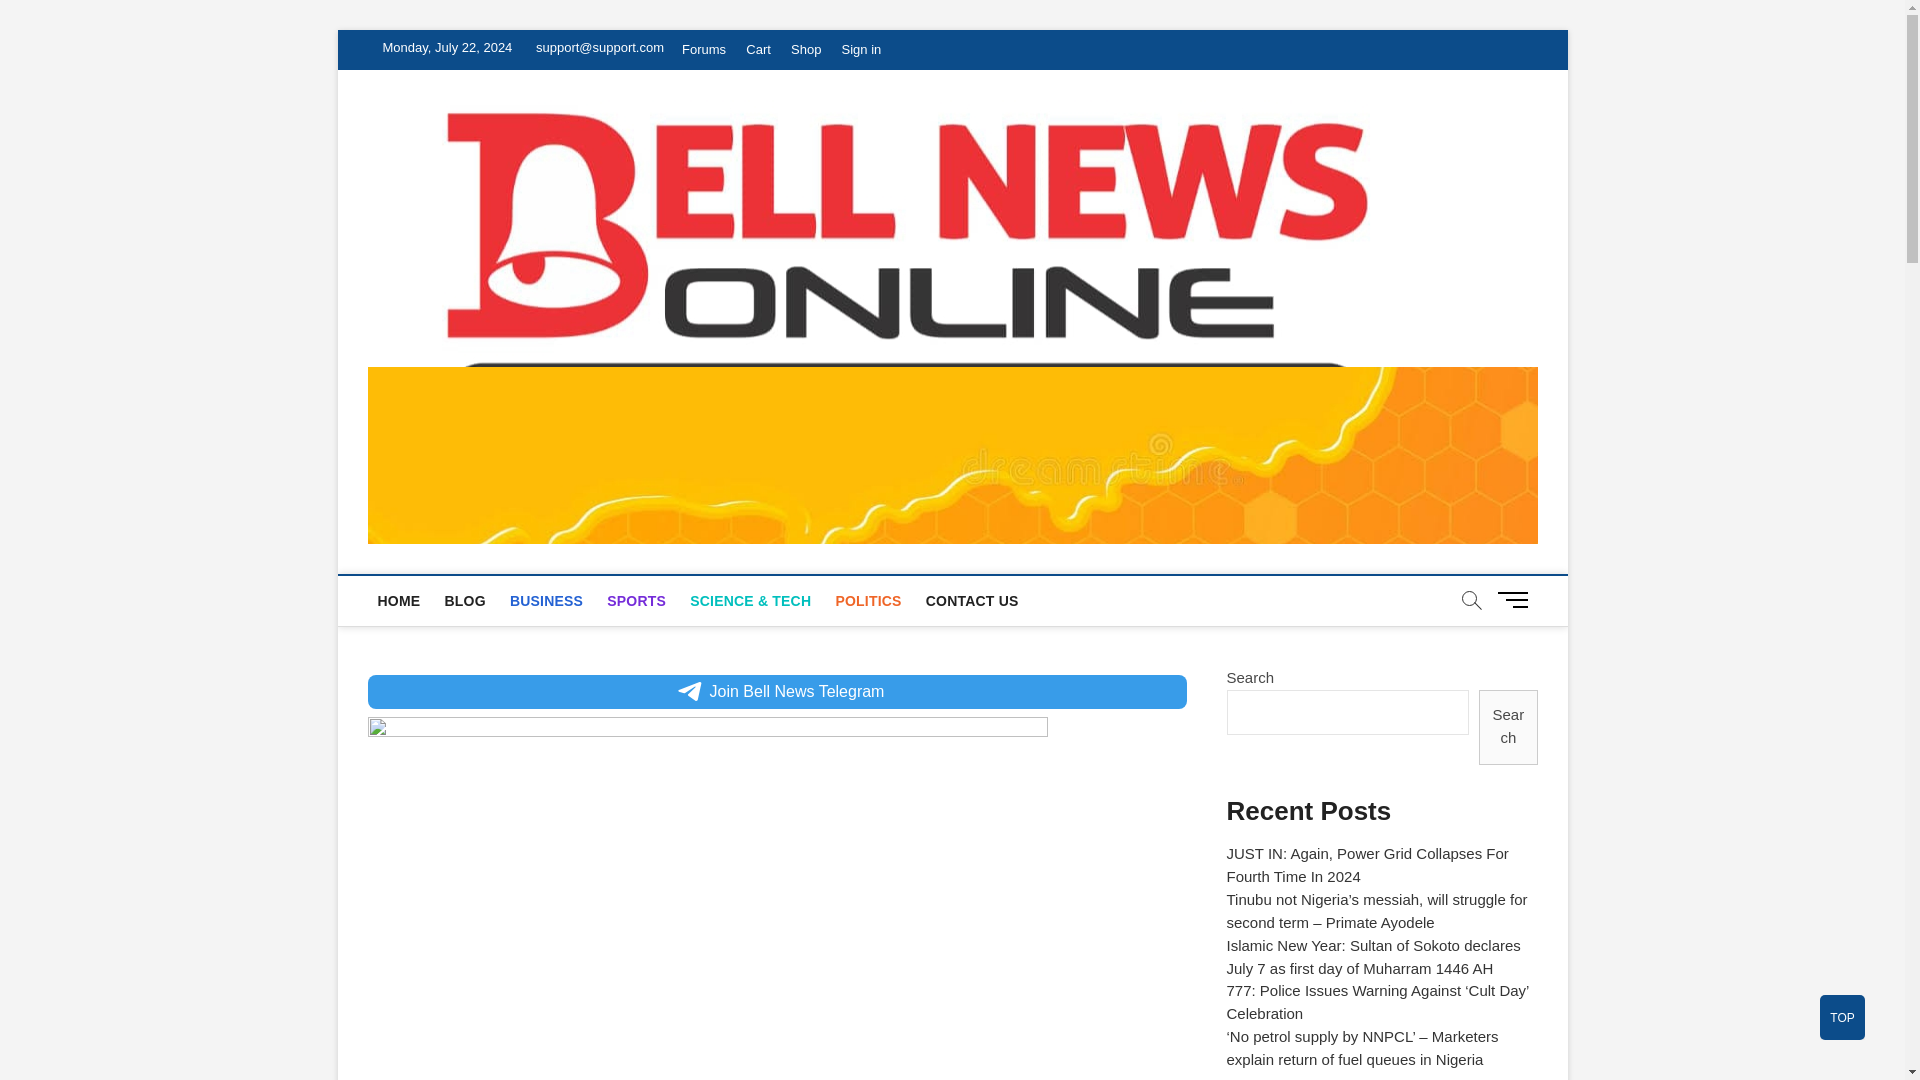 This screenshot has height=1080, width=1920. What do you see at coordinates (464, 600) in the screenshot?
I see `BLOG` at bounding box center [464, 600].